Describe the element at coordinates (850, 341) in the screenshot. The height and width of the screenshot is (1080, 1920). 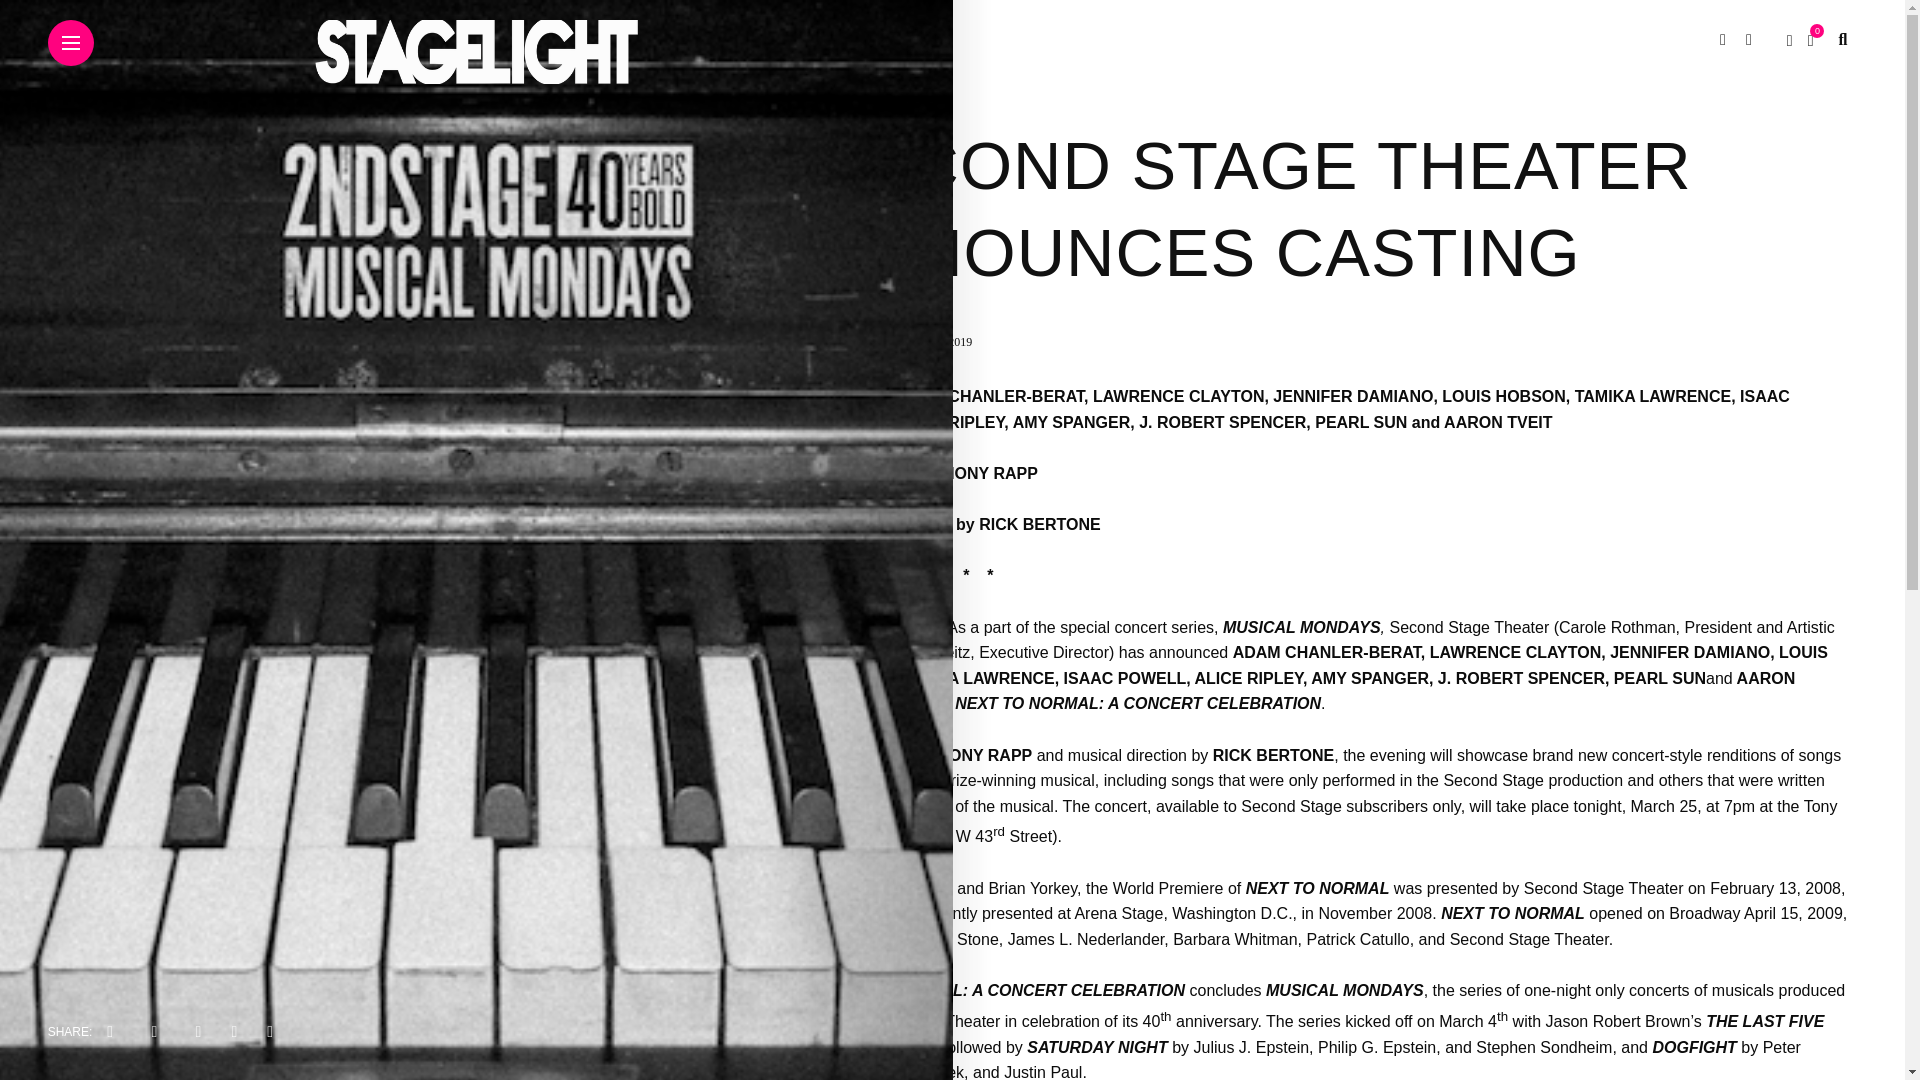
I see `Posts by StageLight` at that location.